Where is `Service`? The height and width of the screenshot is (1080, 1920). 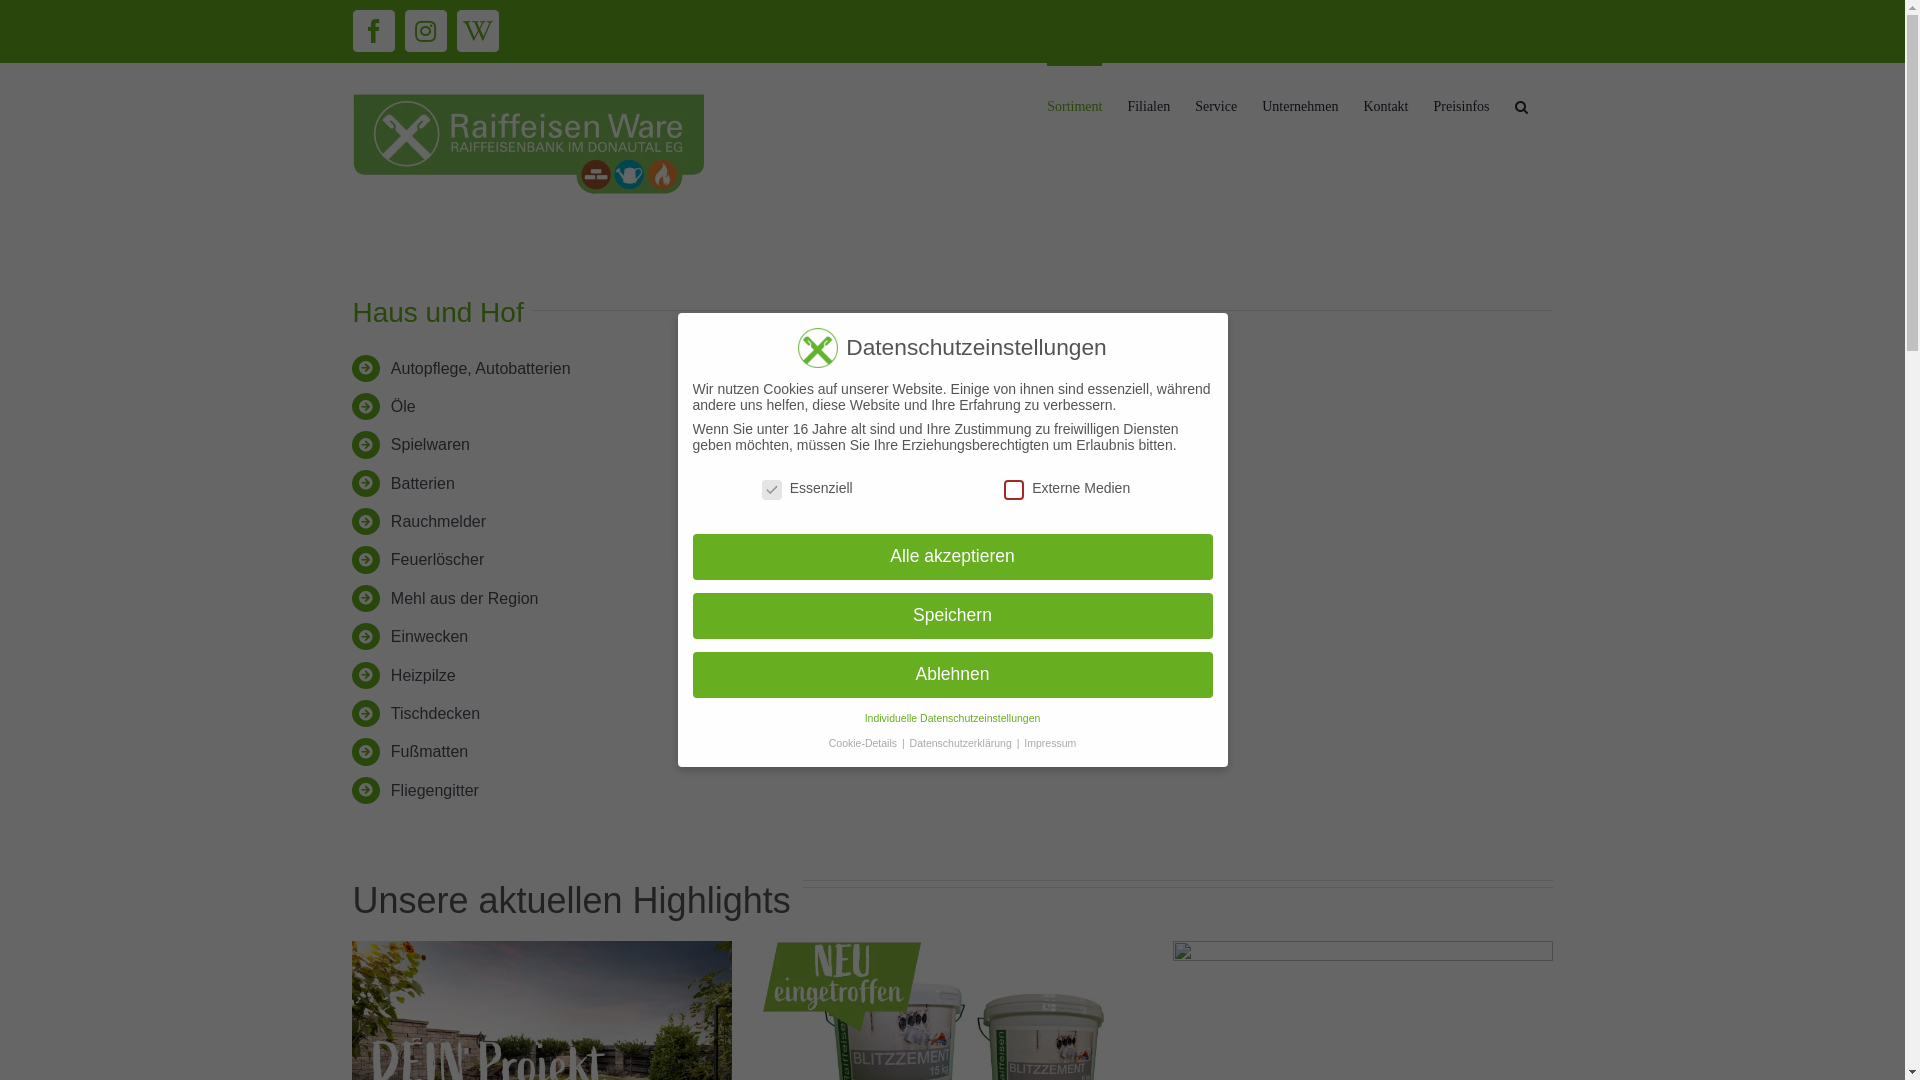 Service is located at coordinates (1216, 105).